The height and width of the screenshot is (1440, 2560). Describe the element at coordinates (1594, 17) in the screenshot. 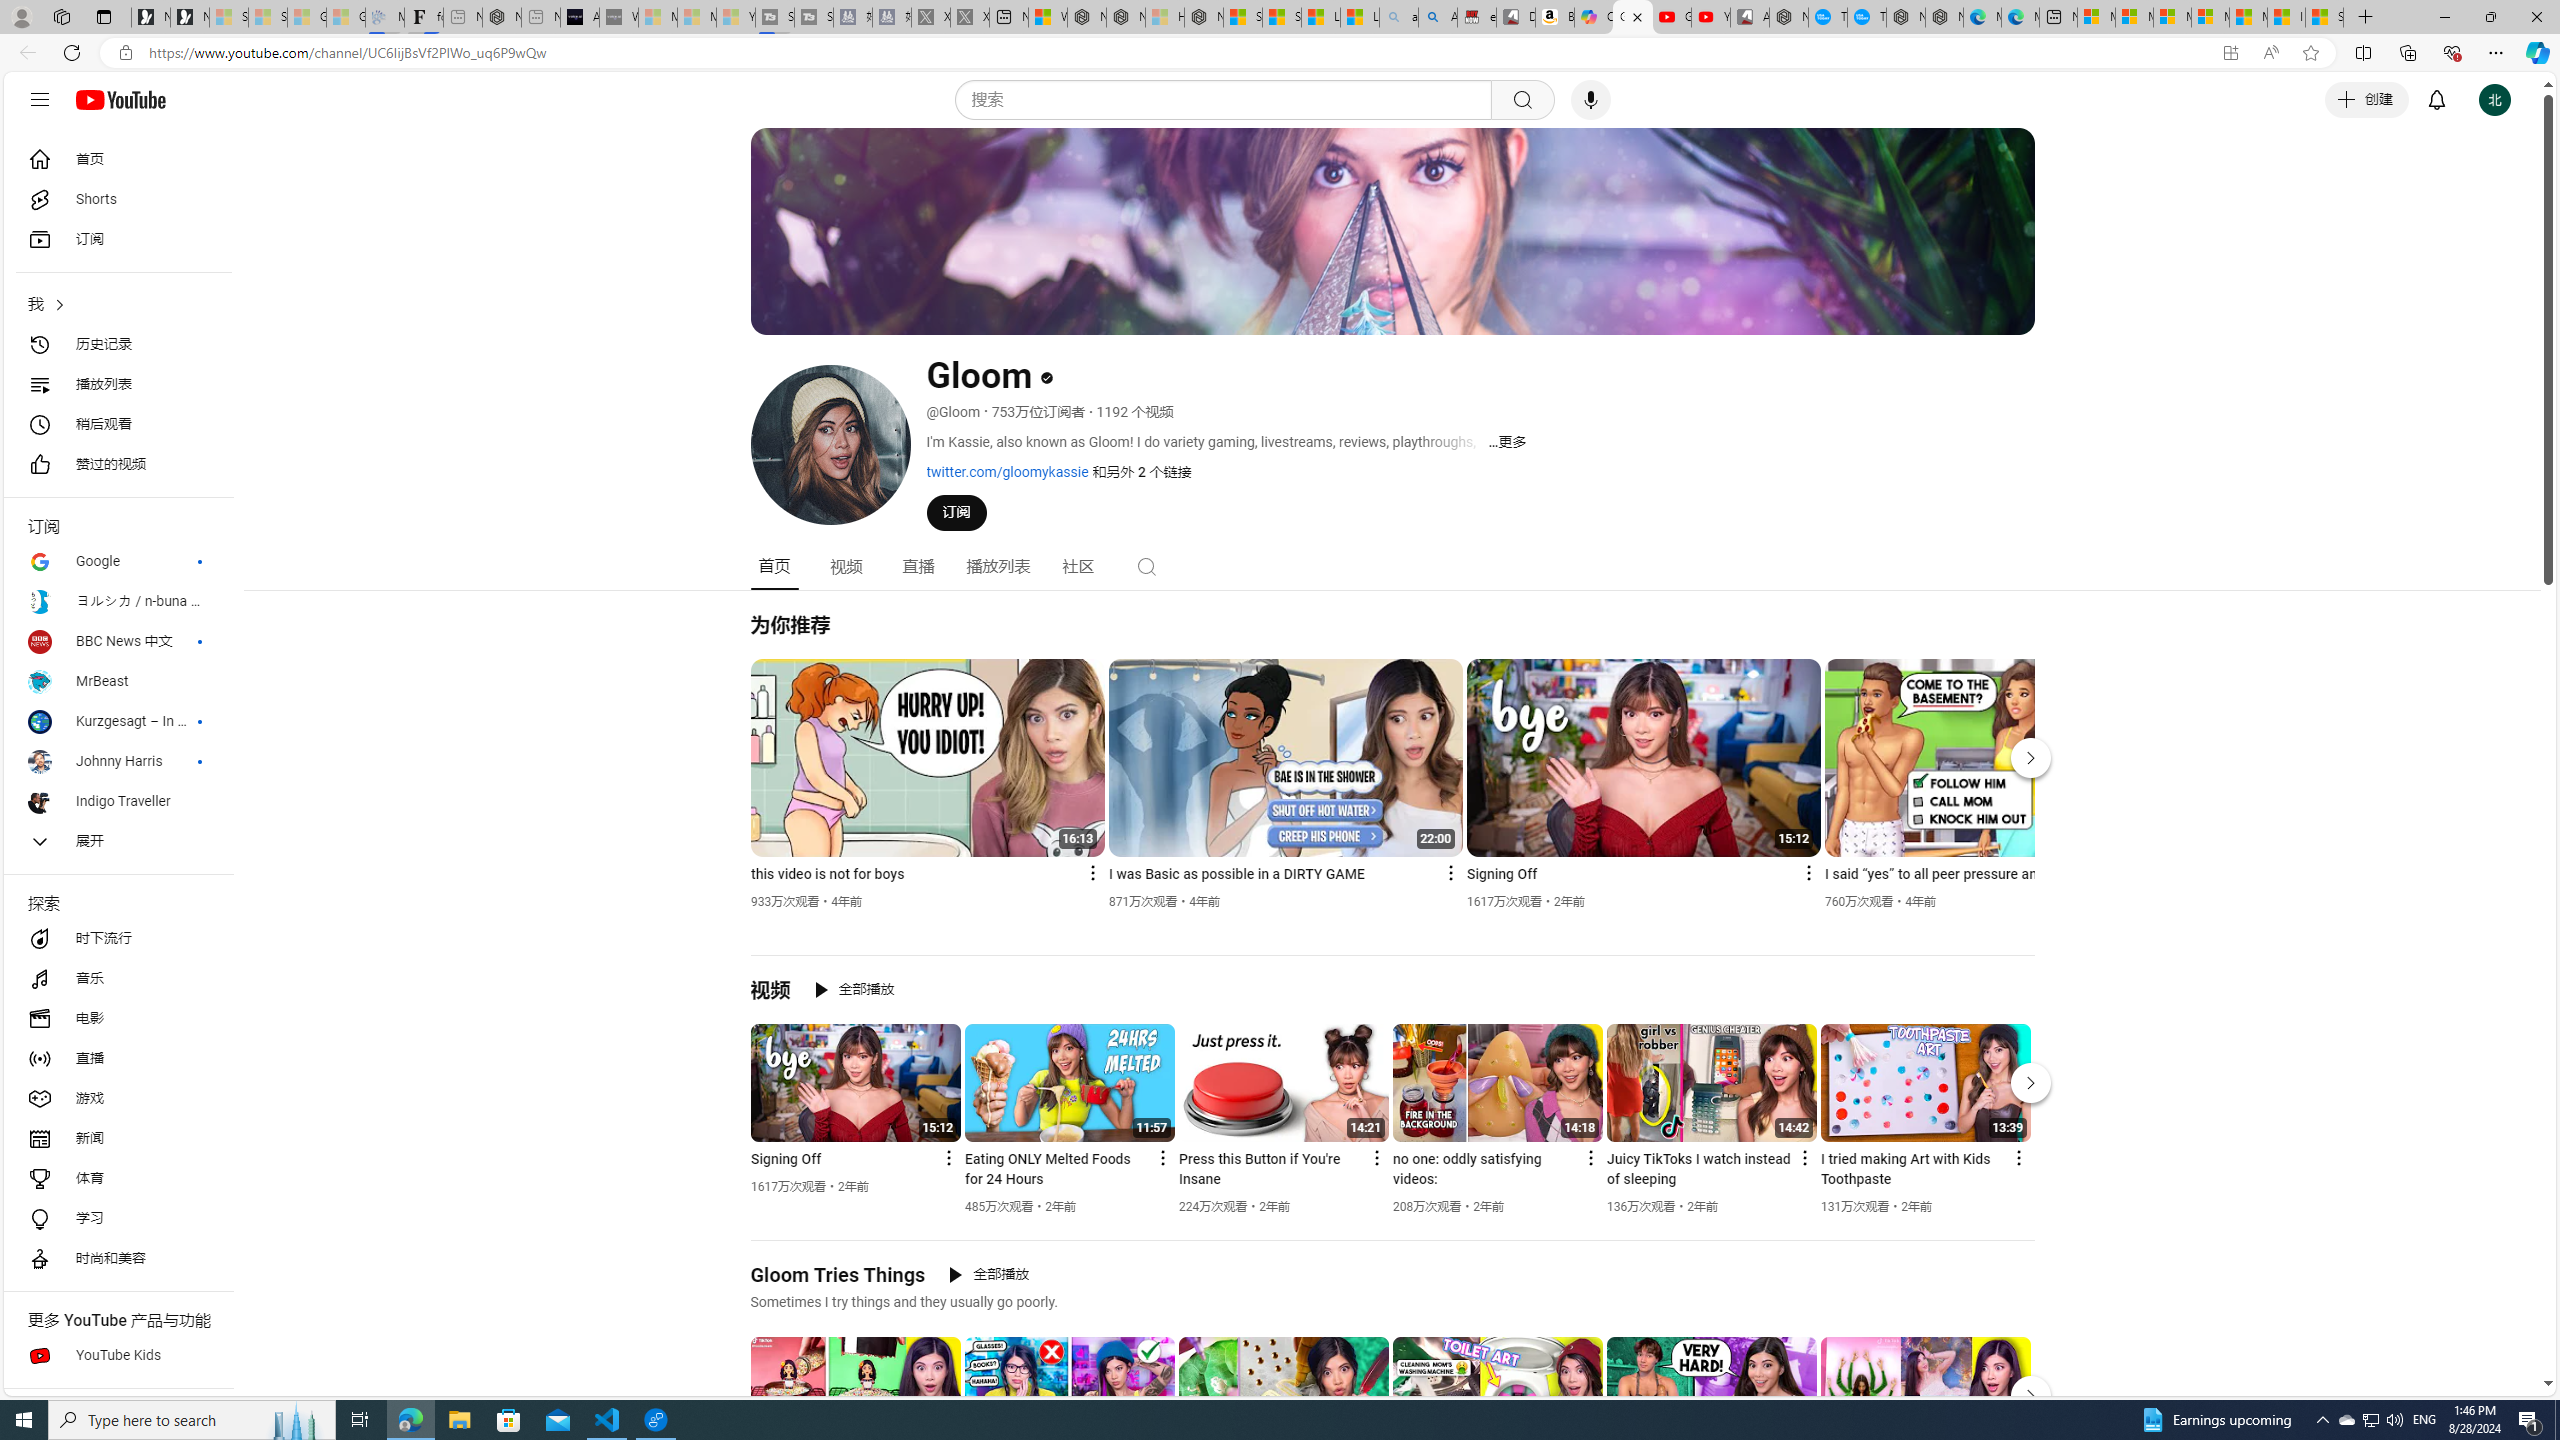

I see `Copilot` at that location.